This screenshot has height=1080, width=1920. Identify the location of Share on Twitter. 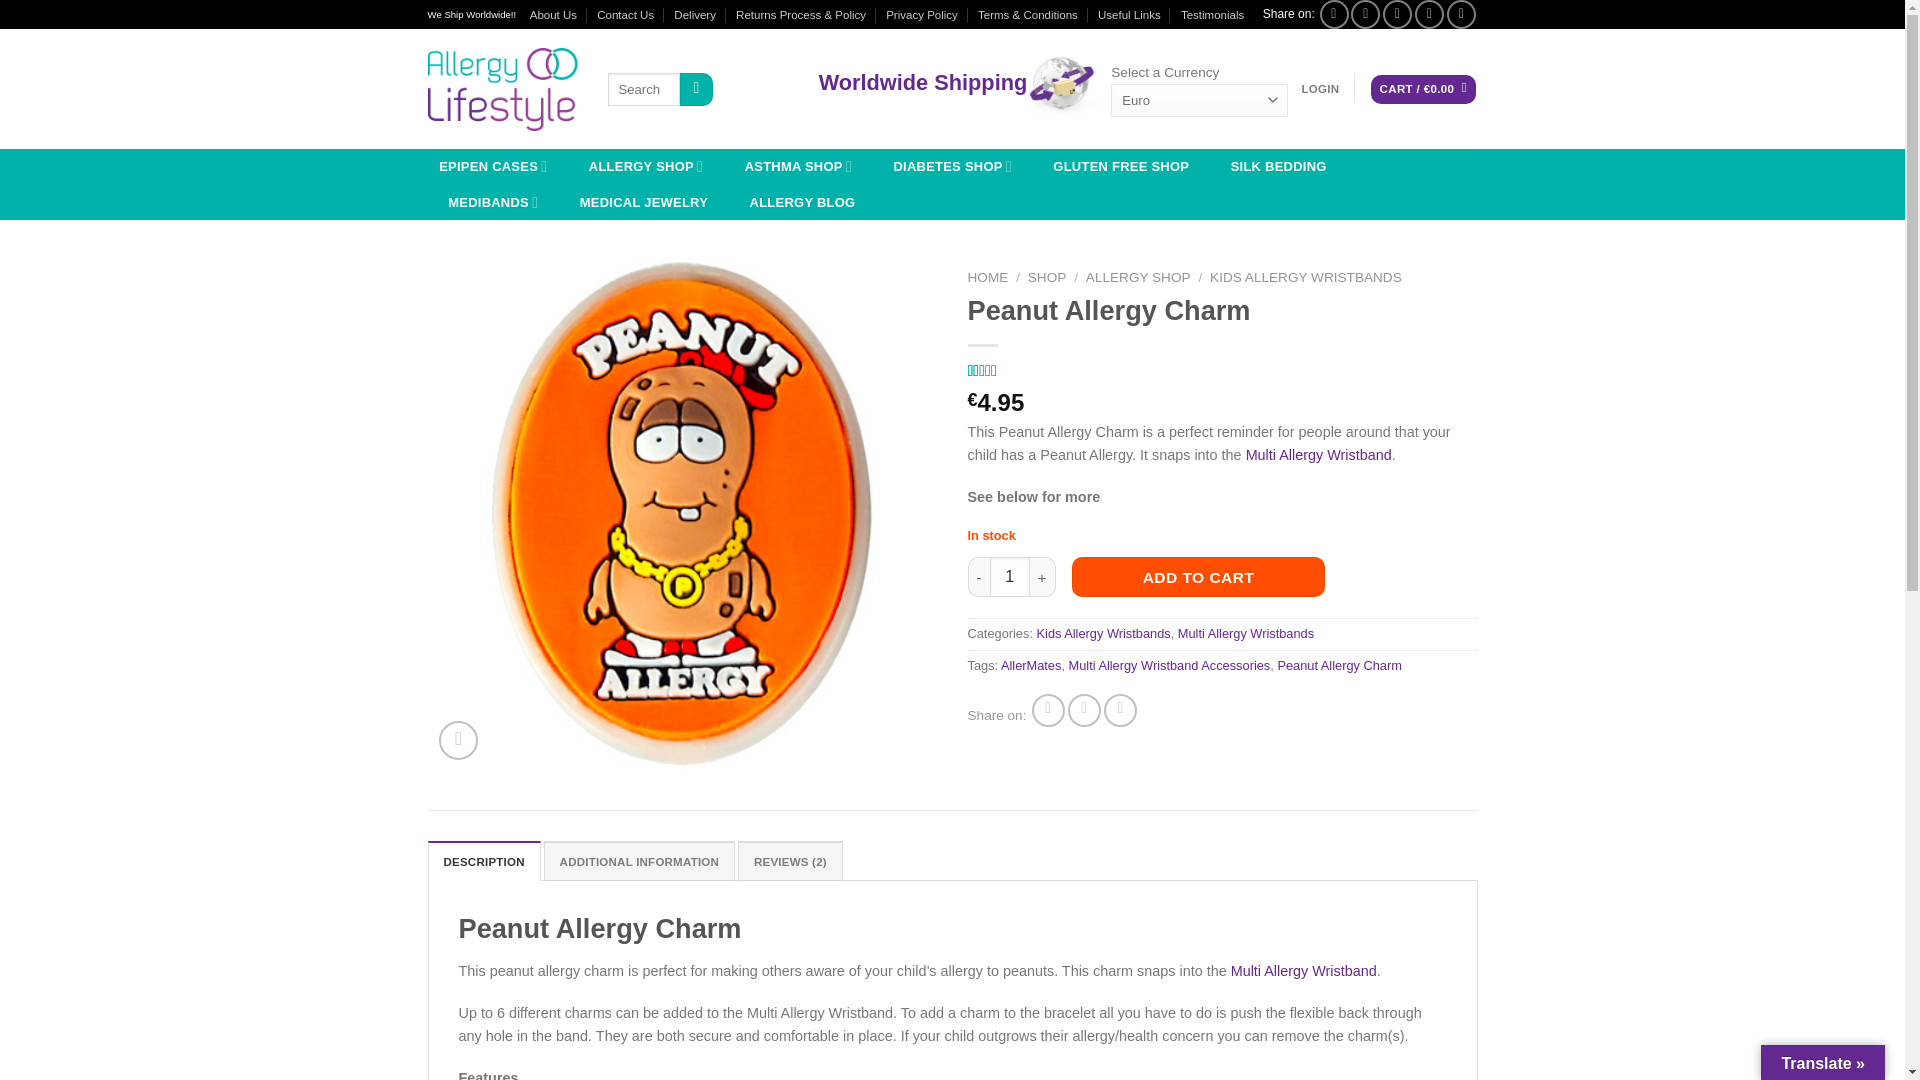
(1084, 710).